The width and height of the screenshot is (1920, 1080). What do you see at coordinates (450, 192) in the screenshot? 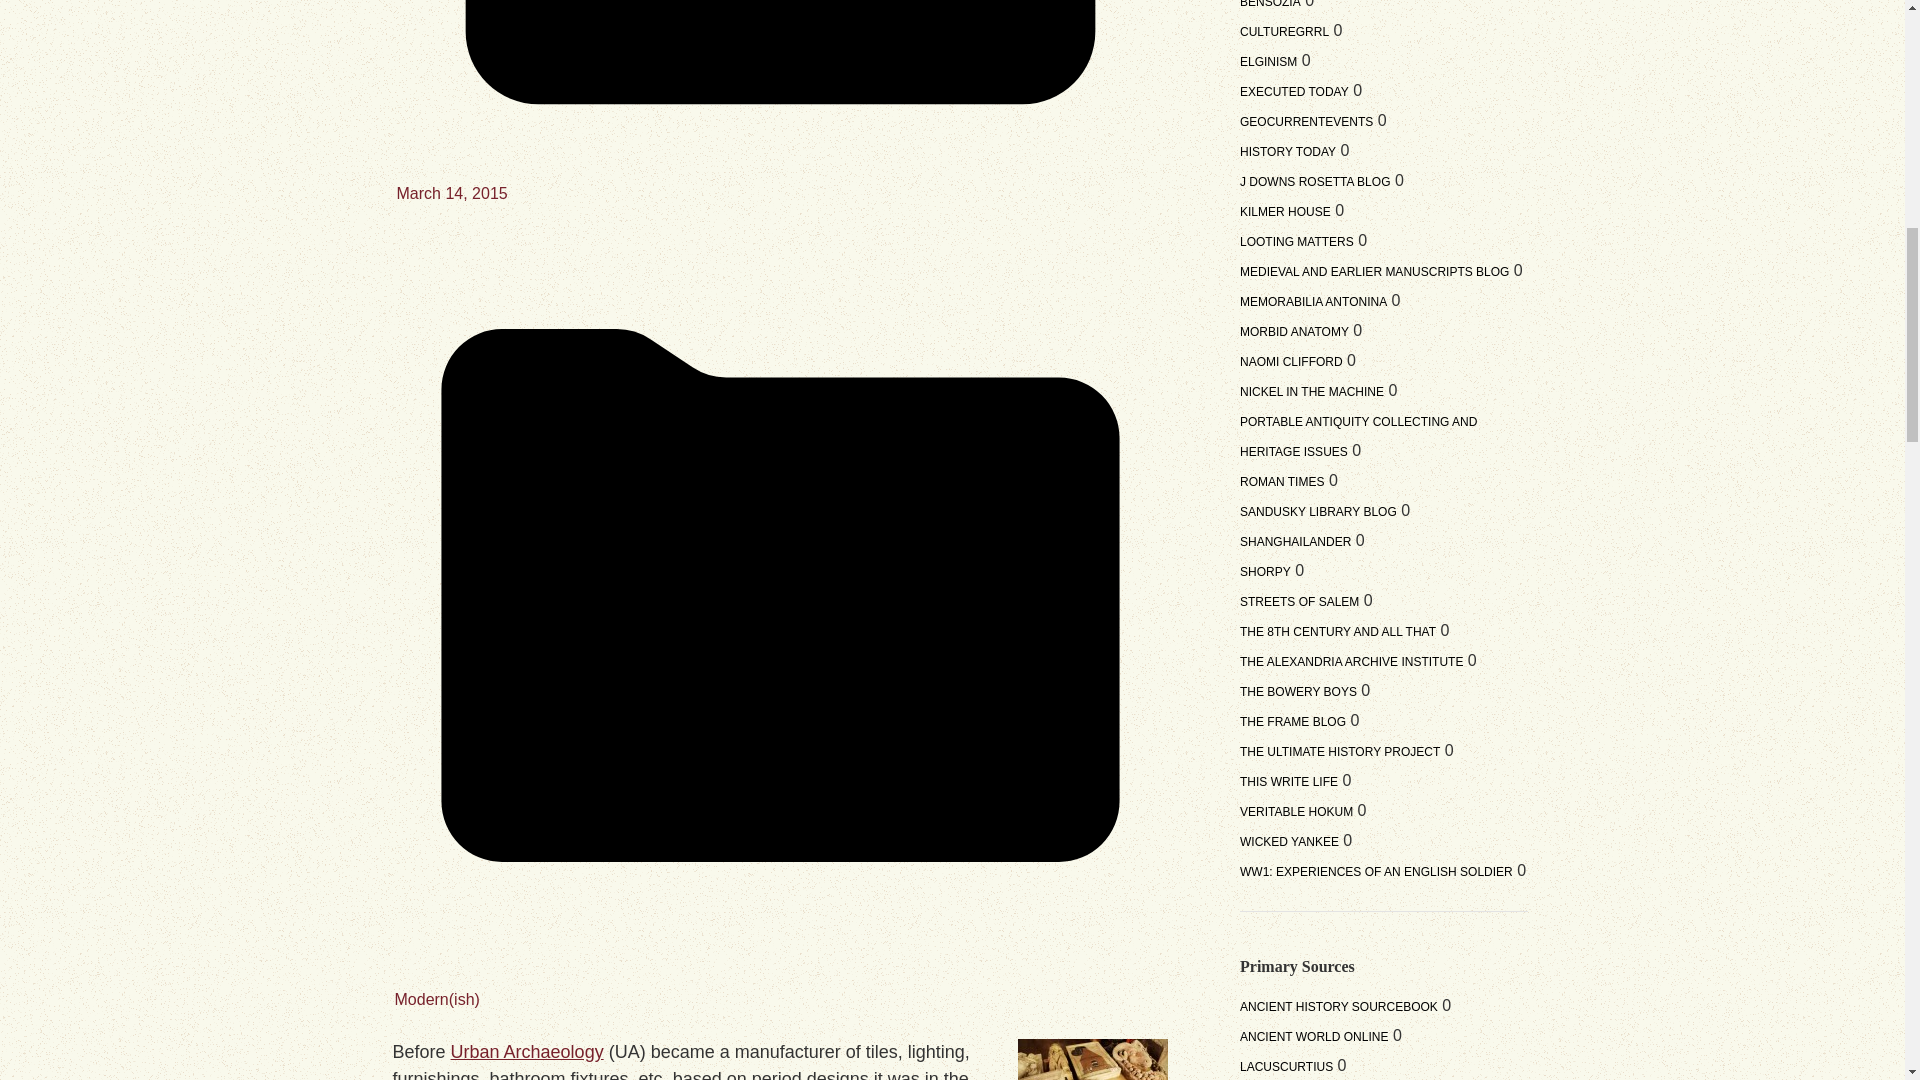
I see `March 14, 2015` at bounding box center [450, 192].